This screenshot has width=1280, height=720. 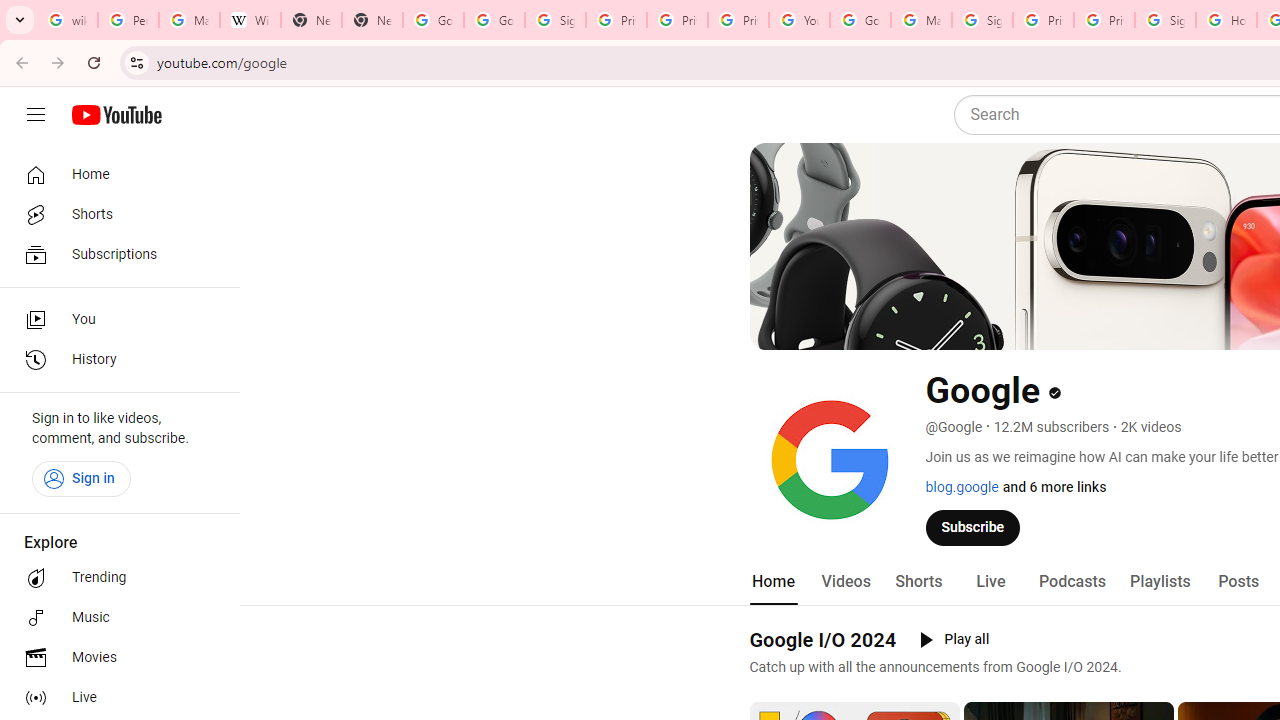 What do you see at coordinates (128, 20) in the screenshot?
I see `Personalization & Google Search results - Google Search Help` at bounding box center [128, 20].